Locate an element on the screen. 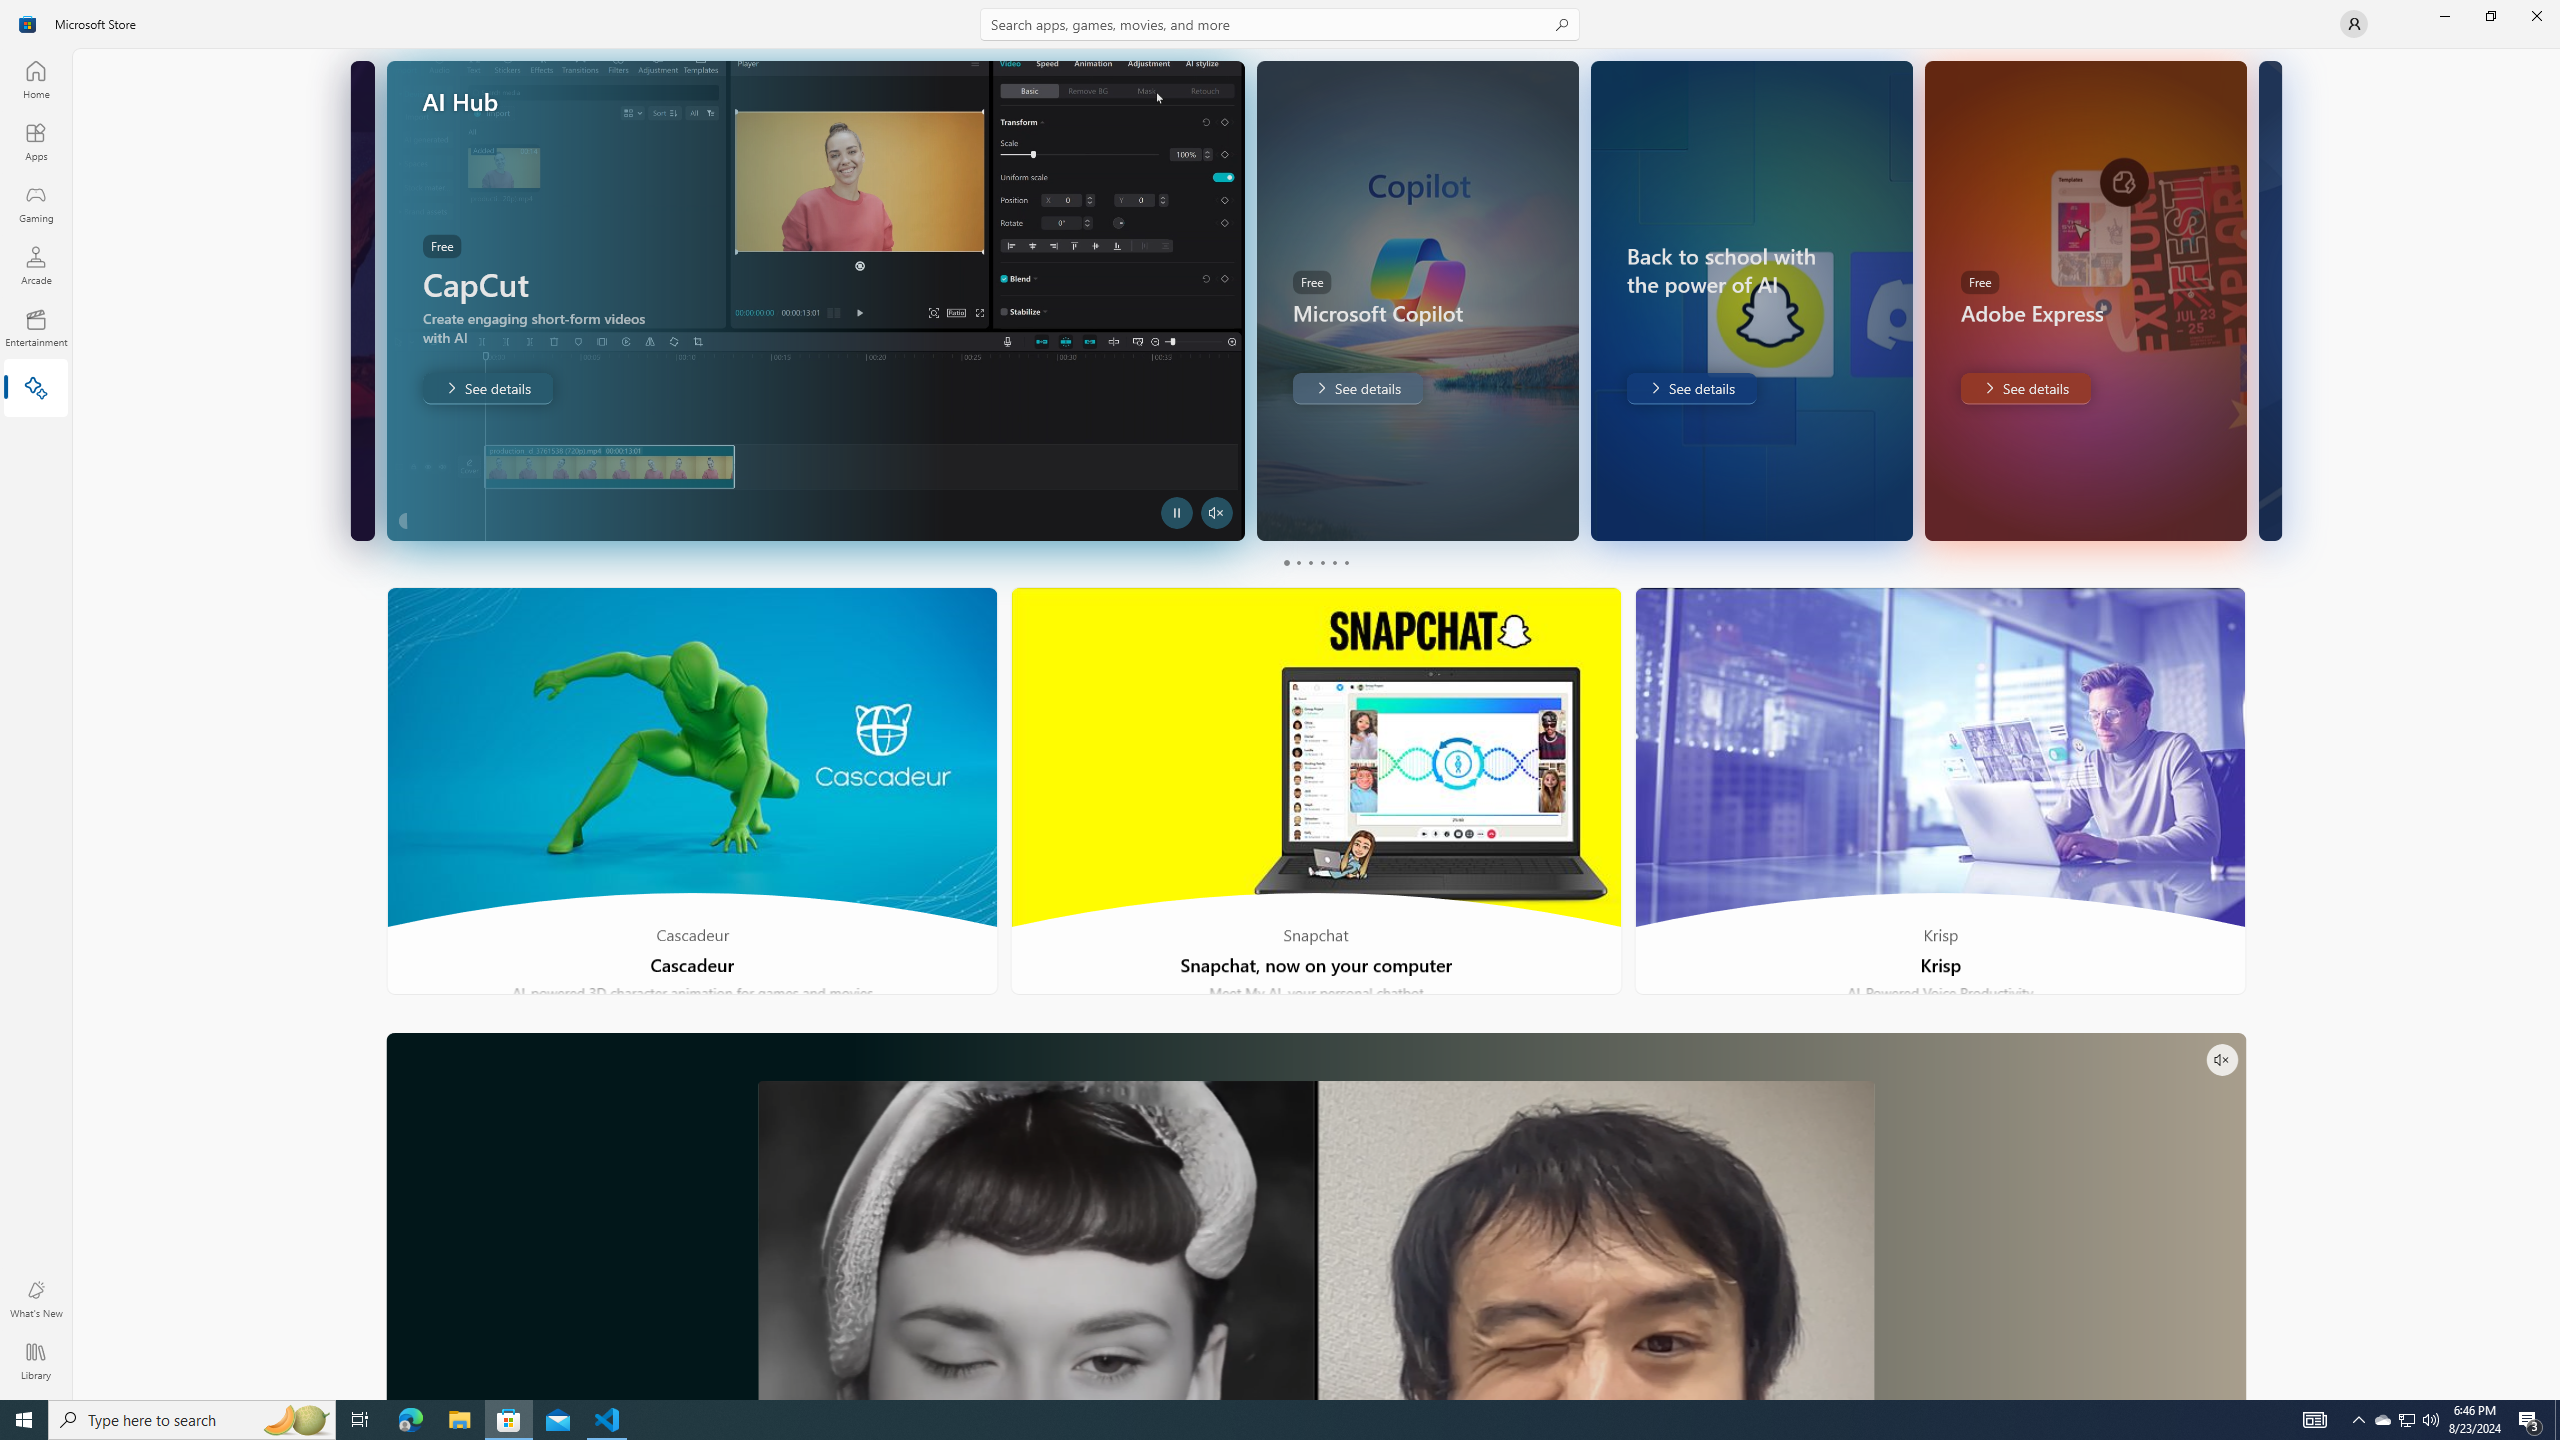 The height and width of the screenshot is (1440, 2560). Page 4 is located at coordinates (1322, 562).